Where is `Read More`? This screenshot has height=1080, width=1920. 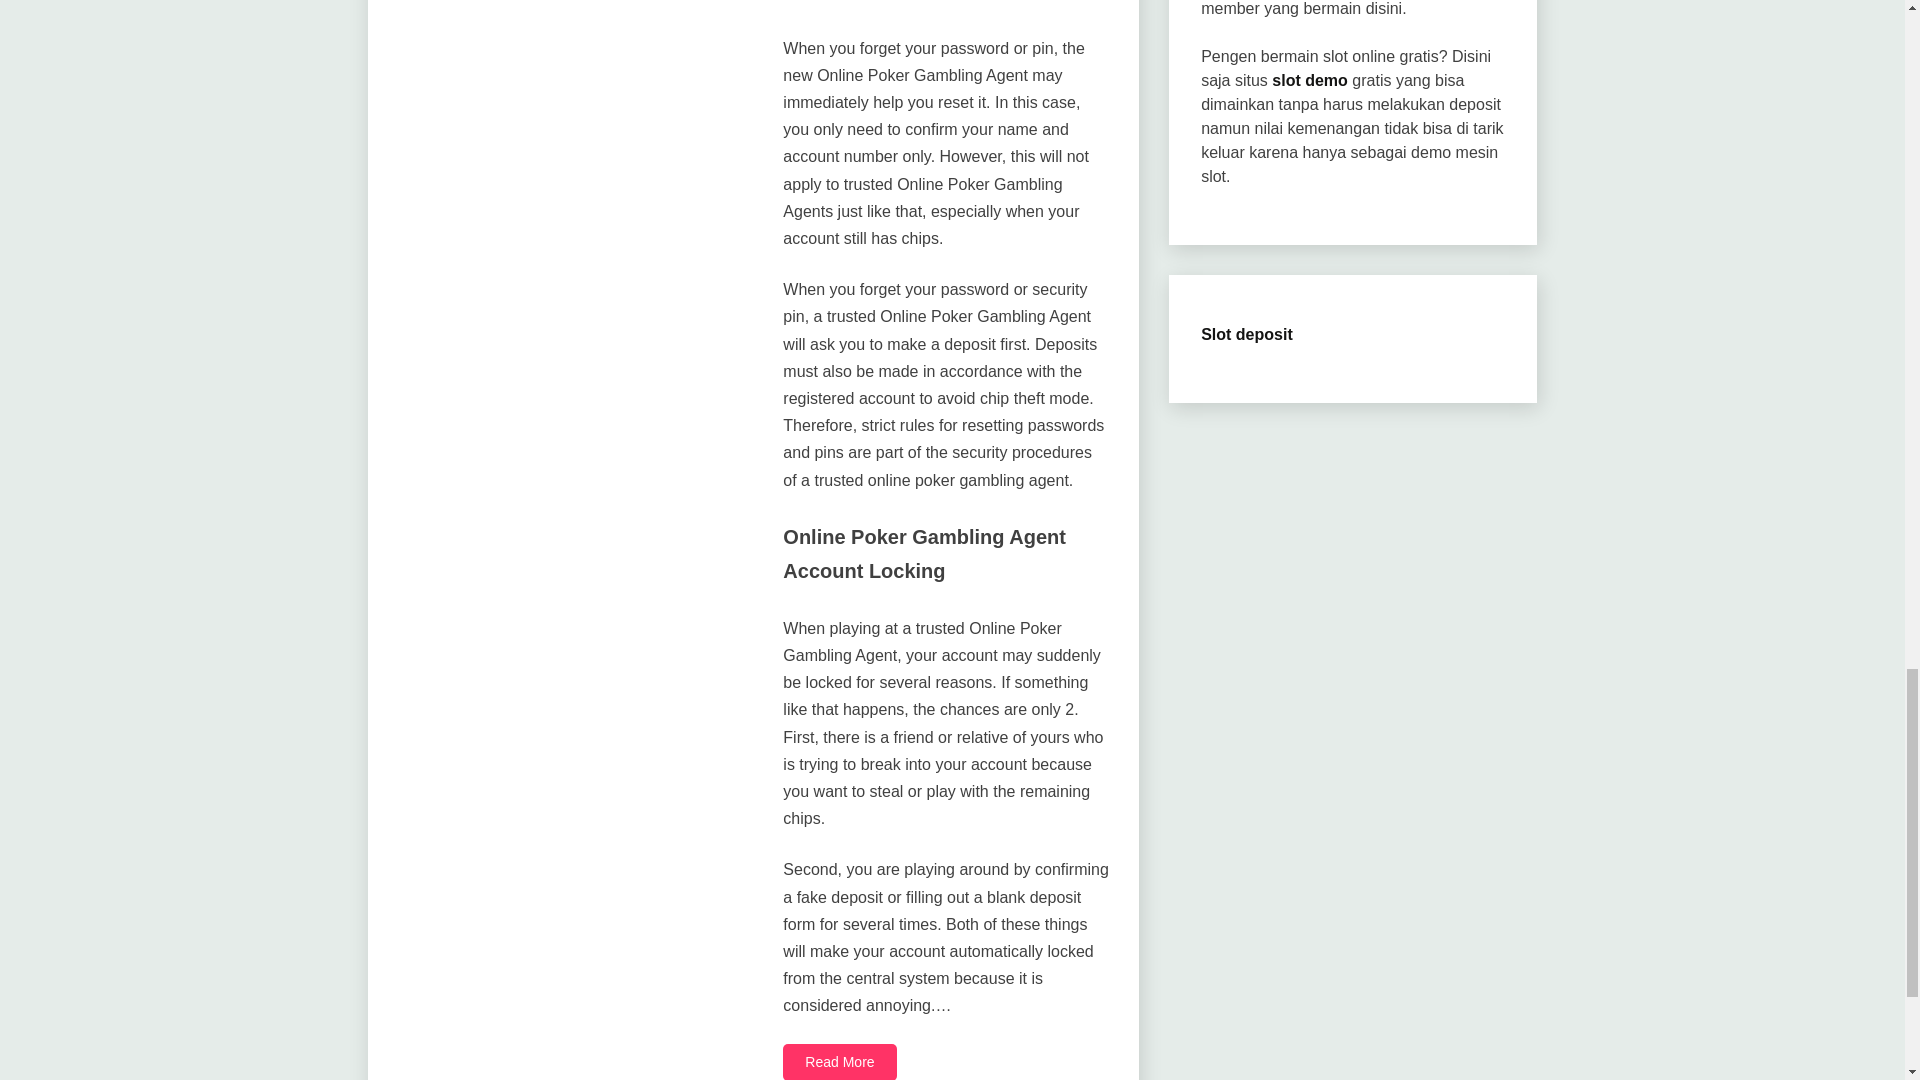 Read More is located at coordinates (840, 1062).